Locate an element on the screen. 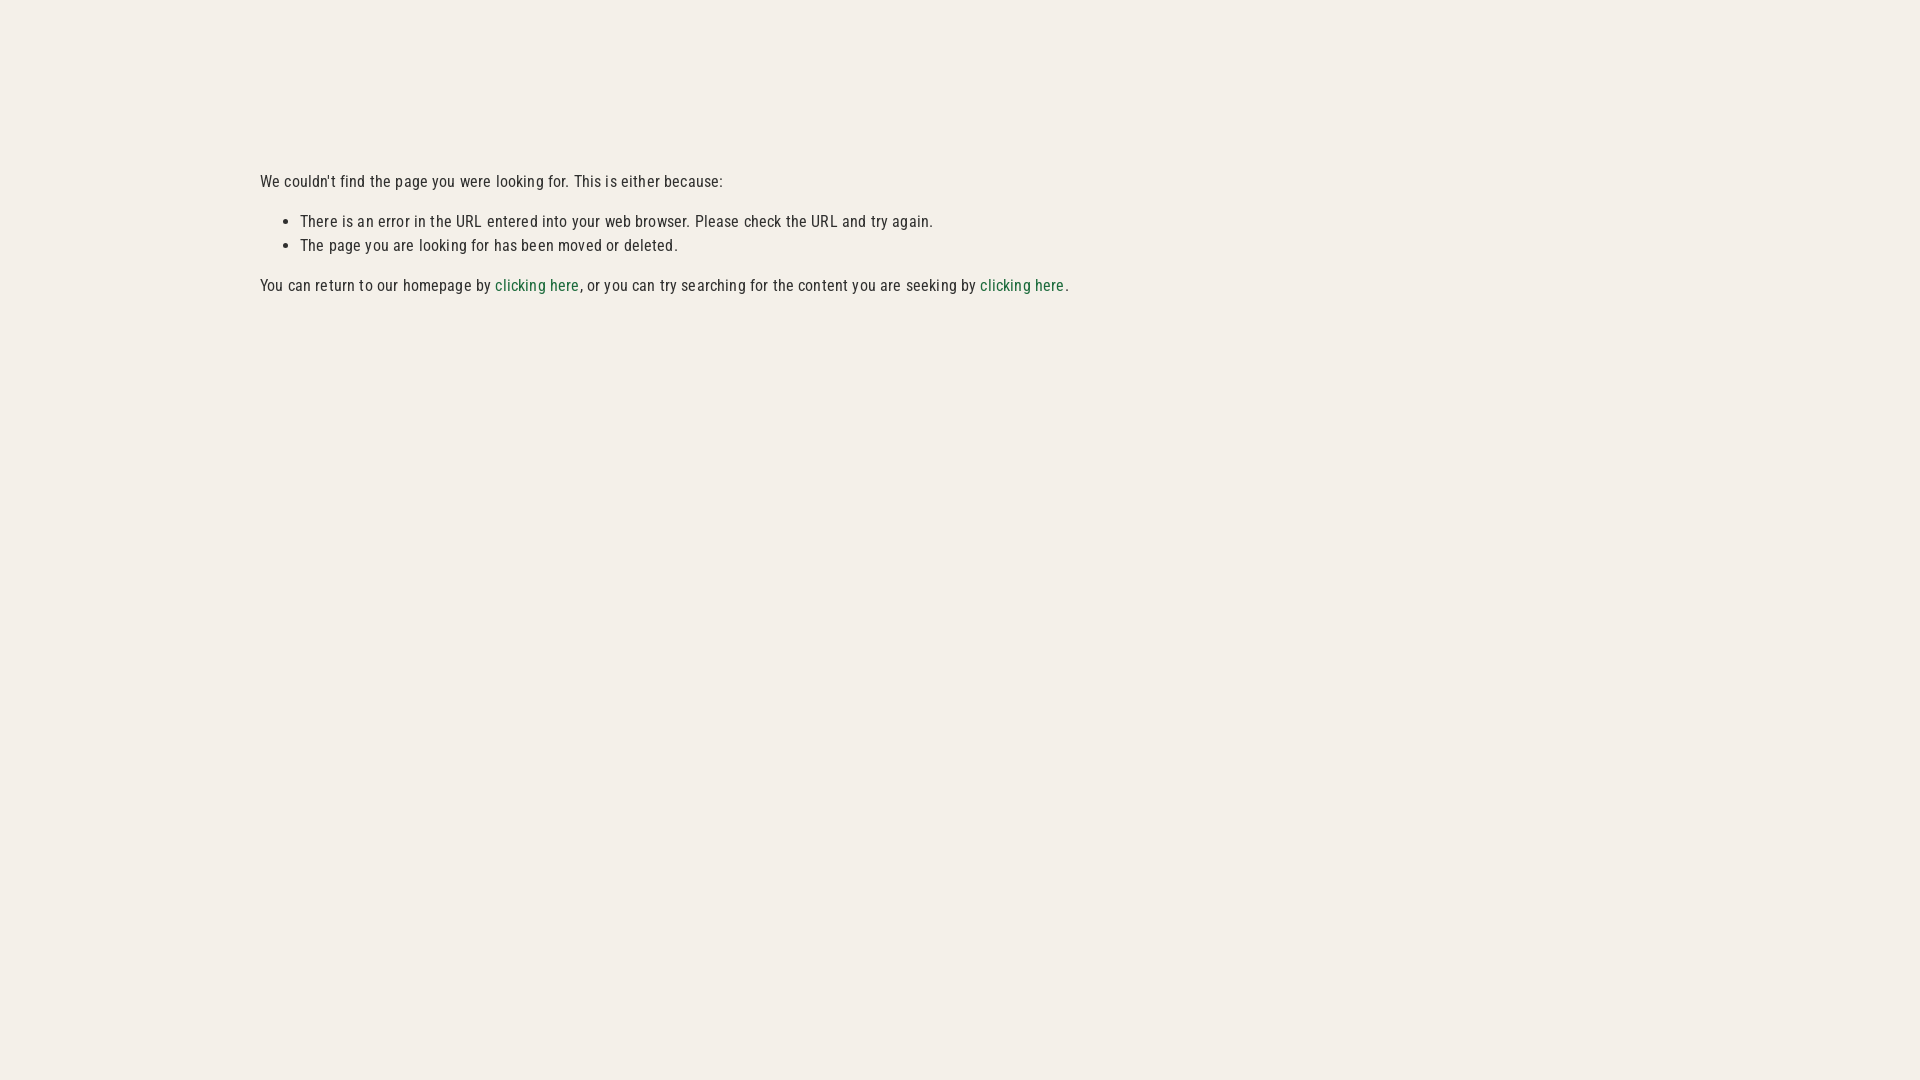 This screenshot has height=1080, width=1920. clicking here is located at coordinates (1022, 286).